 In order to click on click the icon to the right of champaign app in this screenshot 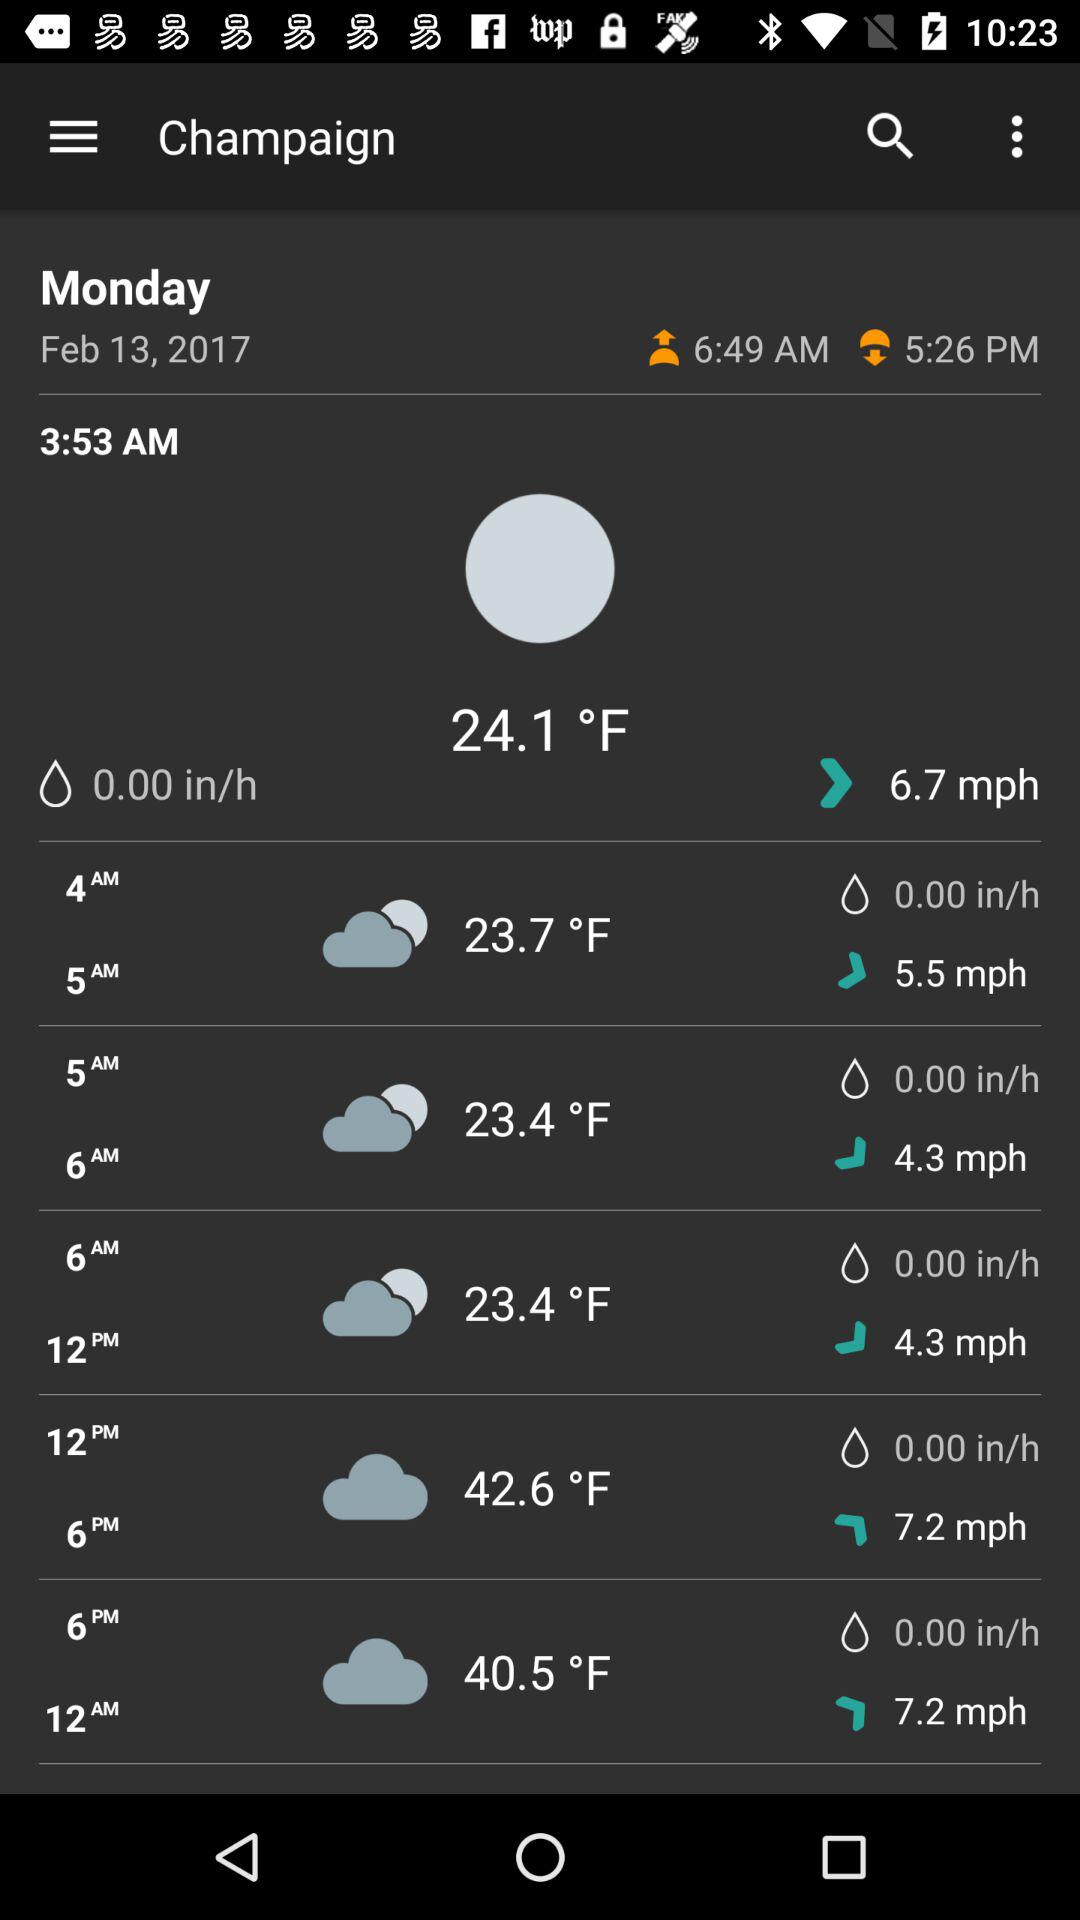, I will do `click(890, 136)`.